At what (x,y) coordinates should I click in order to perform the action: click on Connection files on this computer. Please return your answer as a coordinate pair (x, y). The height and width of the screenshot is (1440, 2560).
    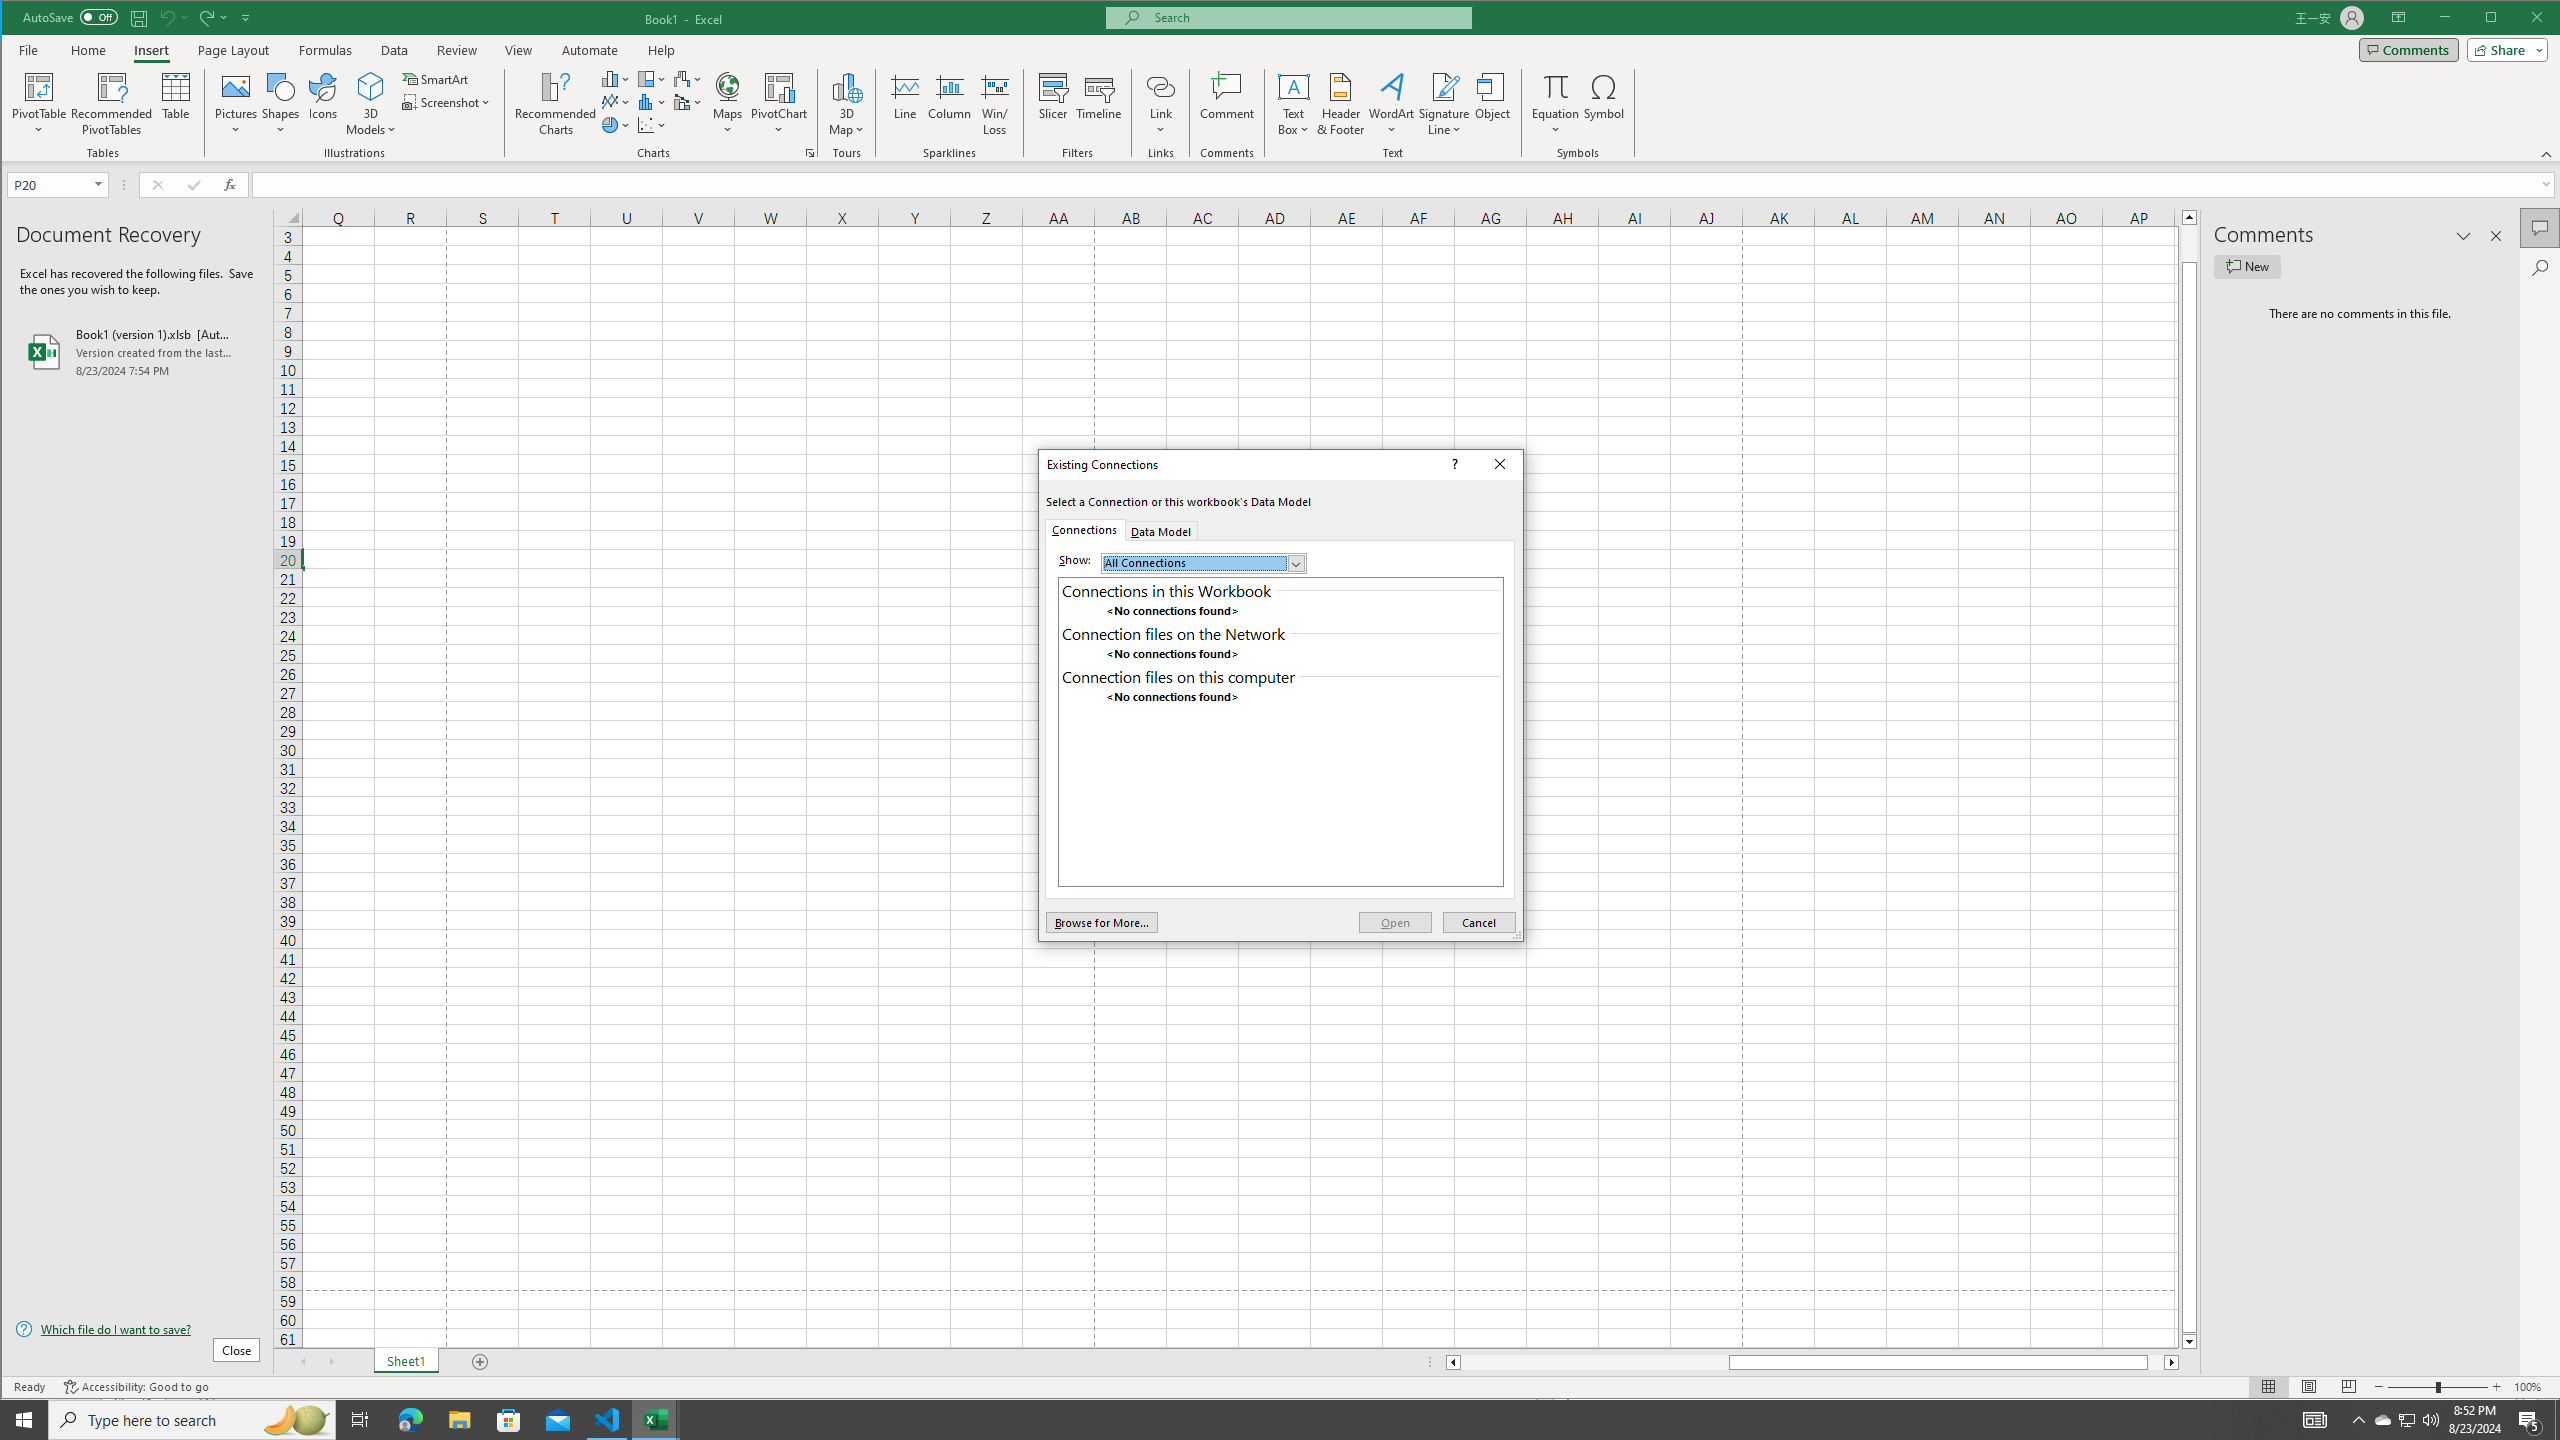
    Looking at the image, I should click on (1280, 676).